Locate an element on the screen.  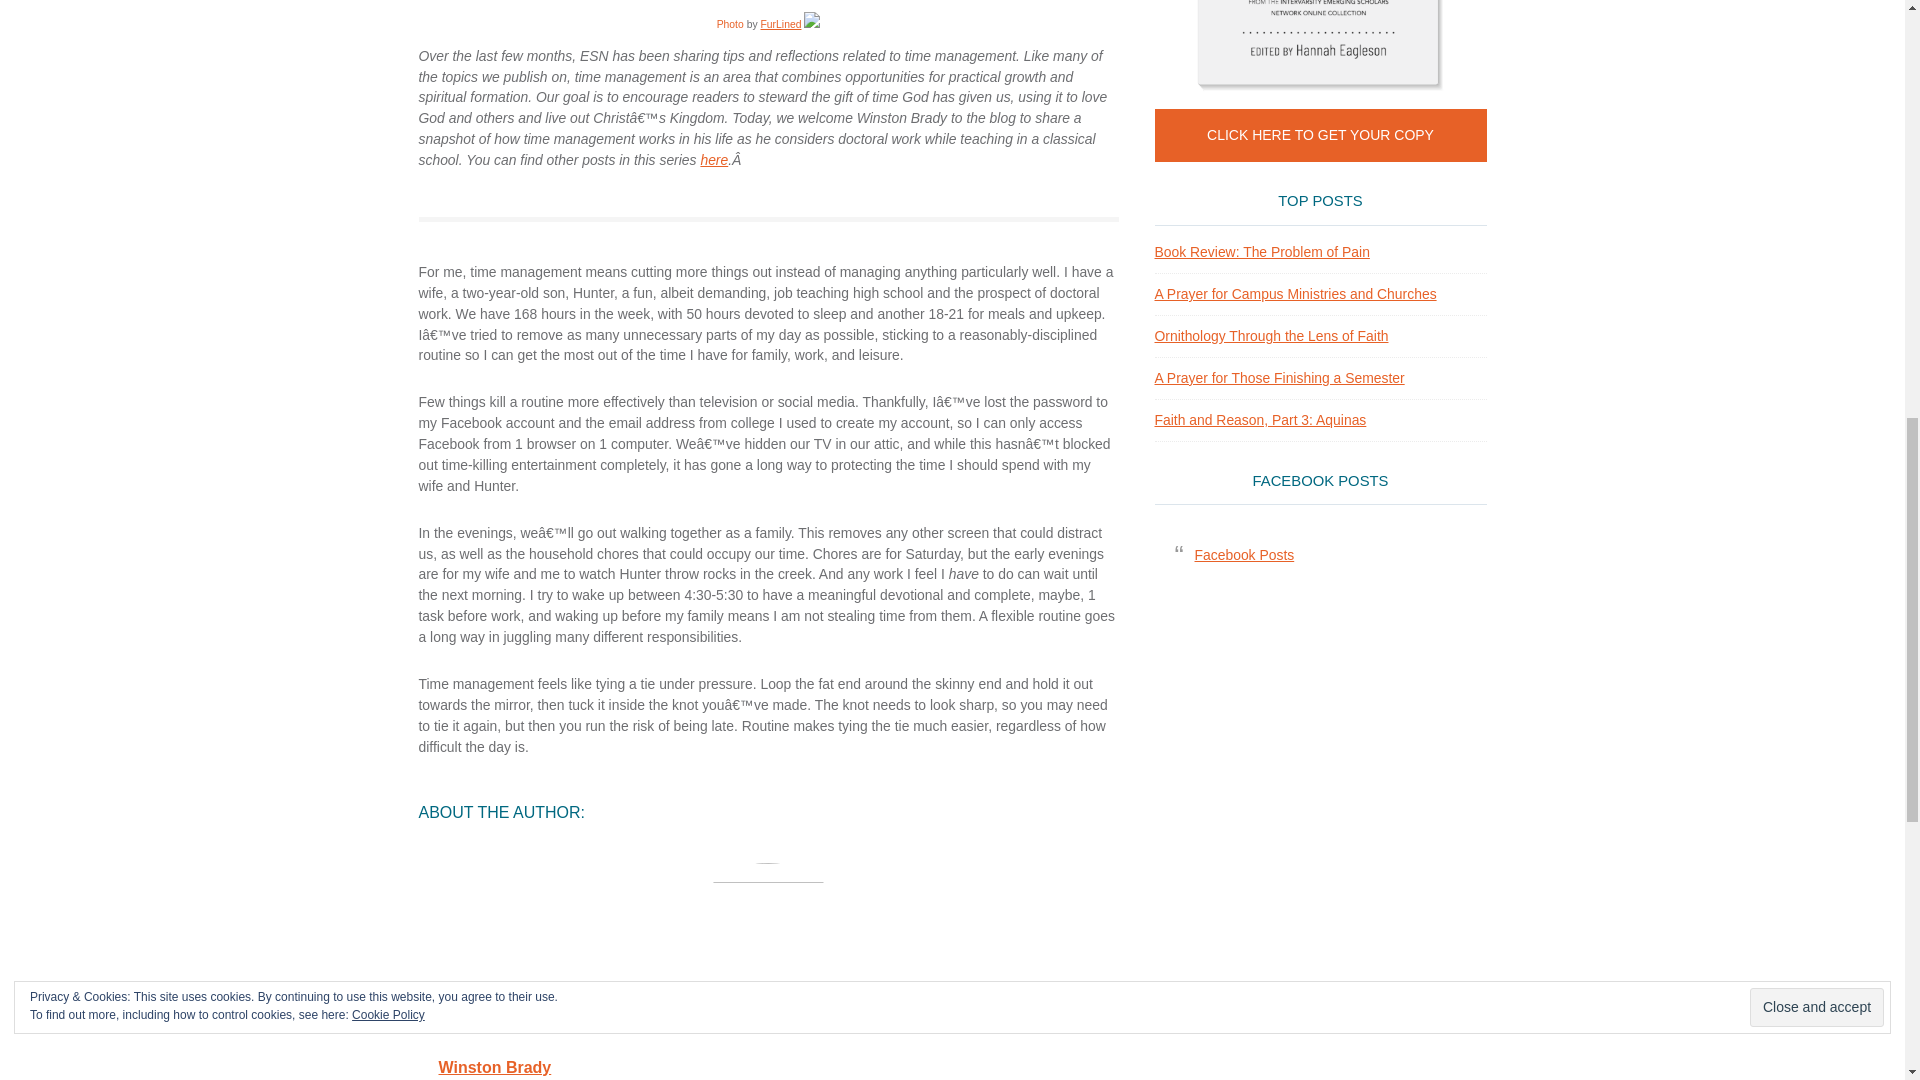
Photo is located at coordinates (730, 24).